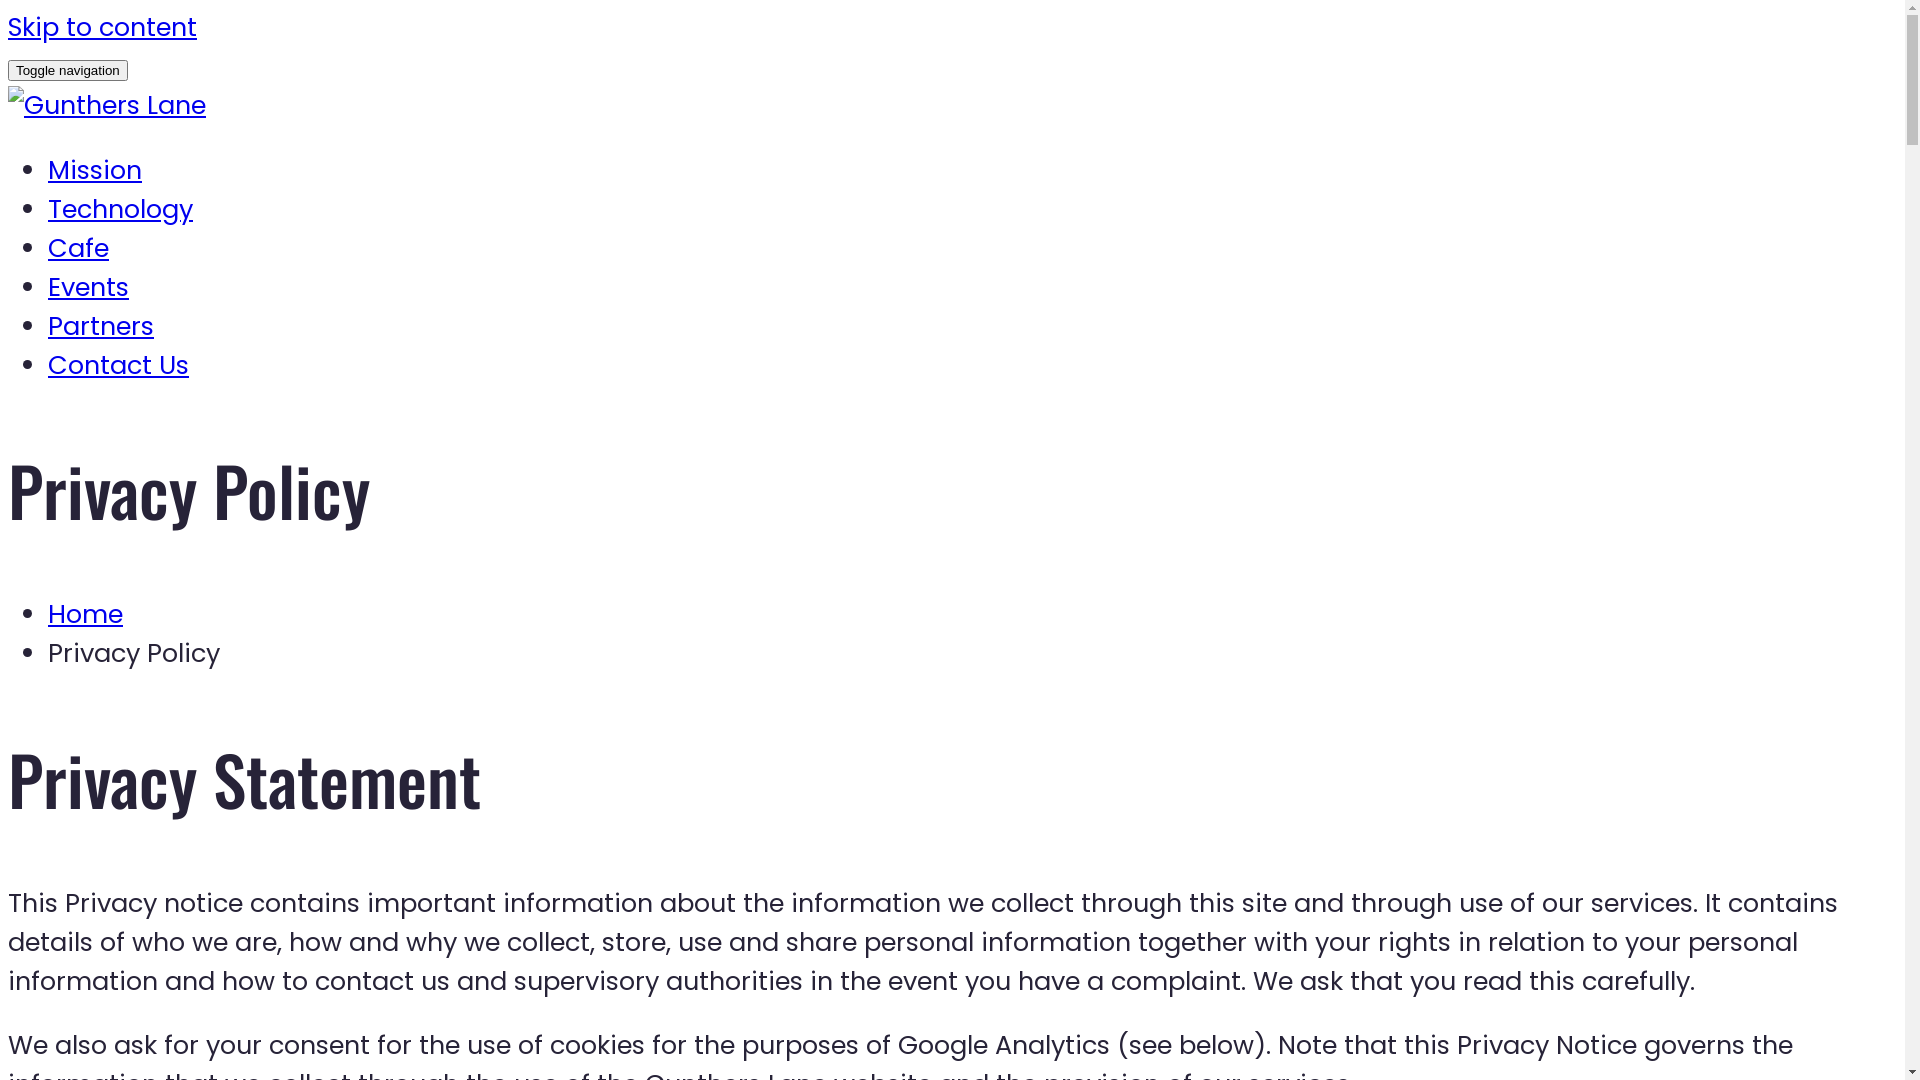  I want to click on Toggle navigation, so click(68, 70).